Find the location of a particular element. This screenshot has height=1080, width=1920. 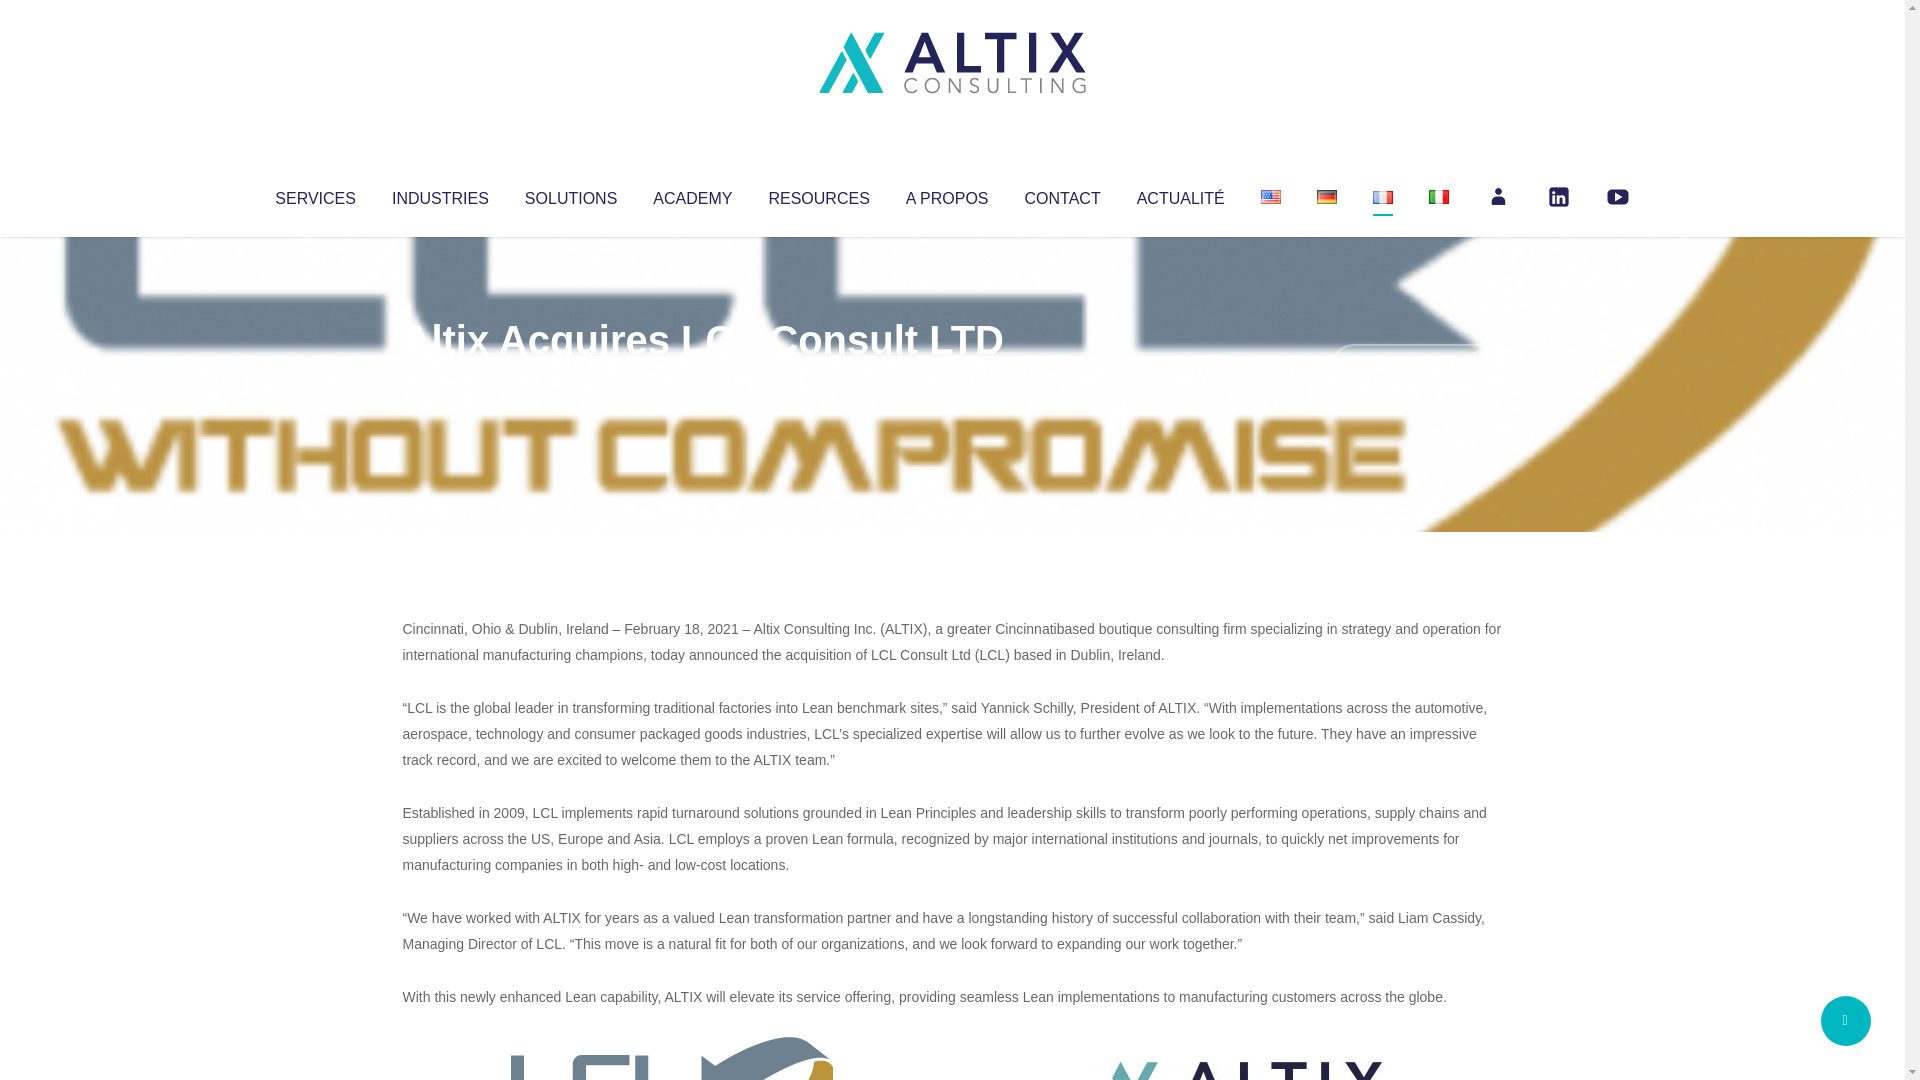

Uncategorized is located at coordinates (699, 380).